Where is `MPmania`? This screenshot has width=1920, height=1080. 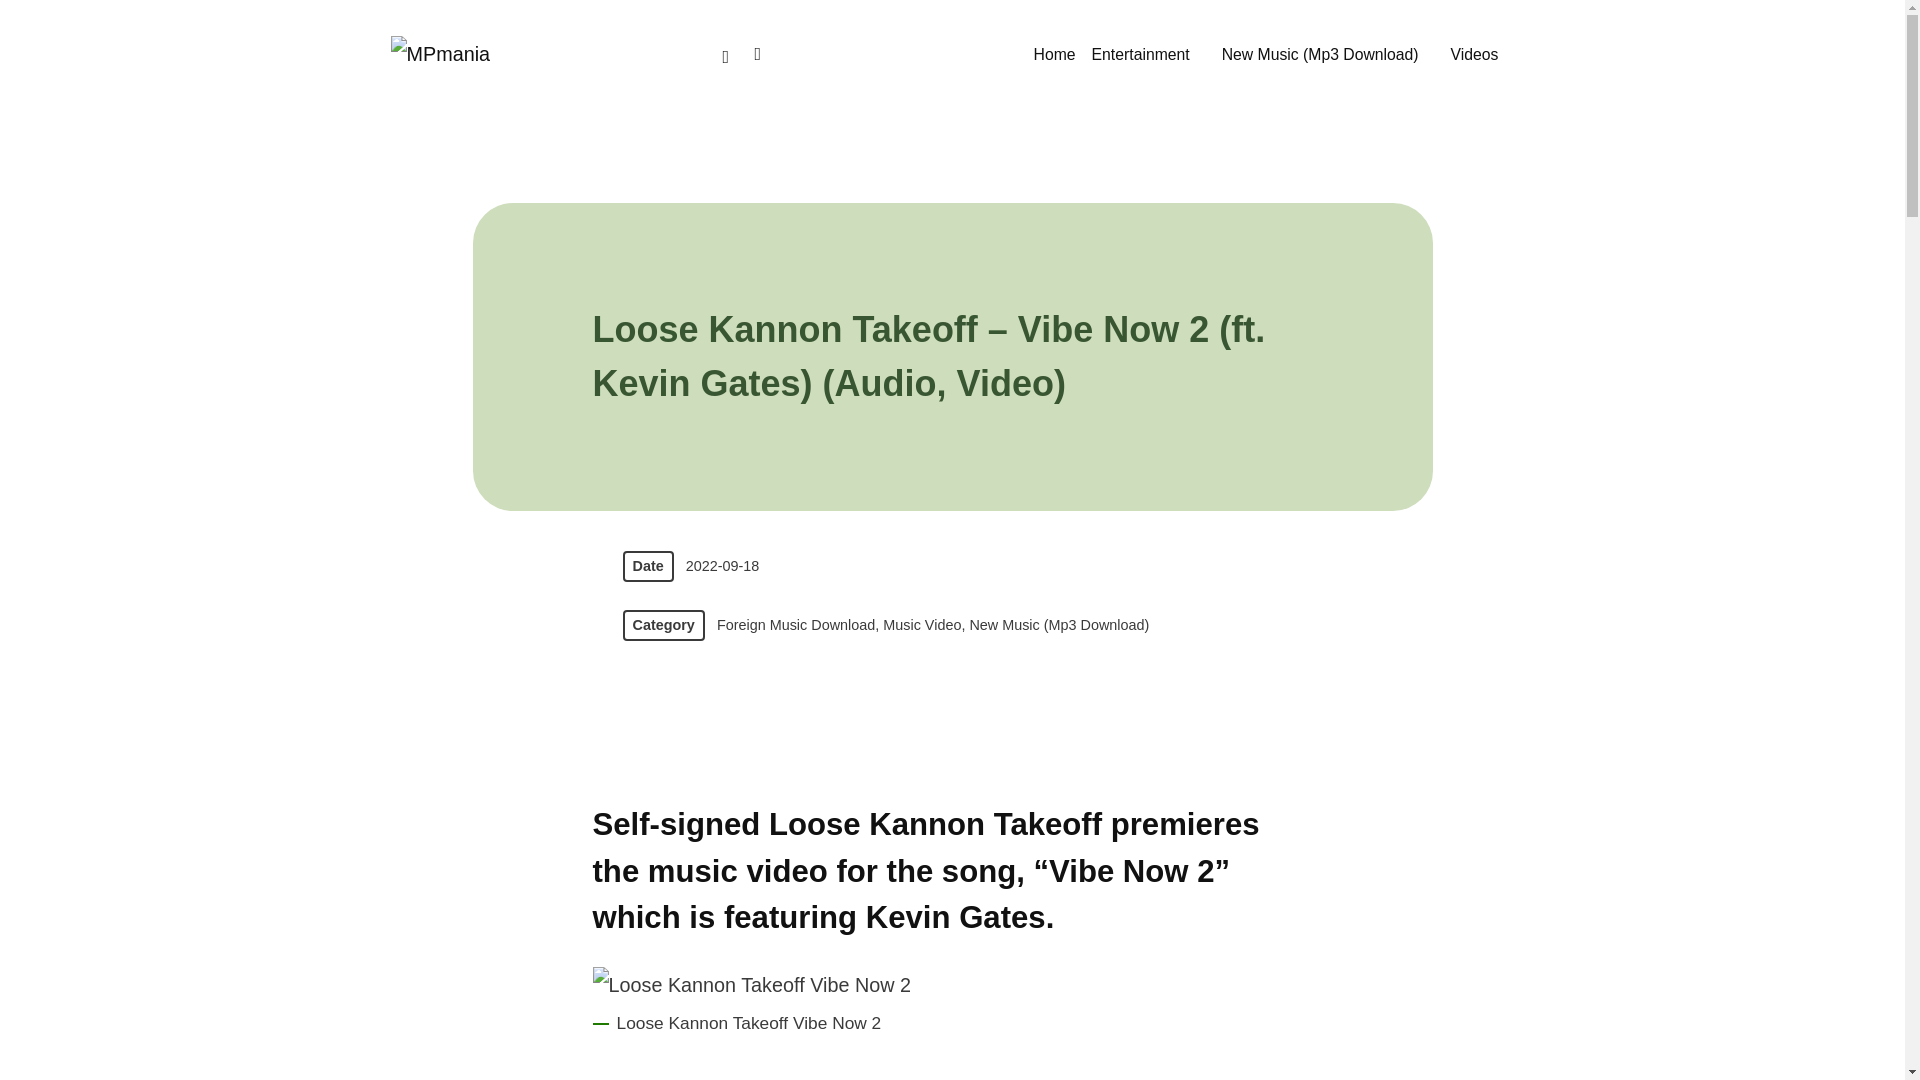
MPmania is located at coordinates (440, 52).